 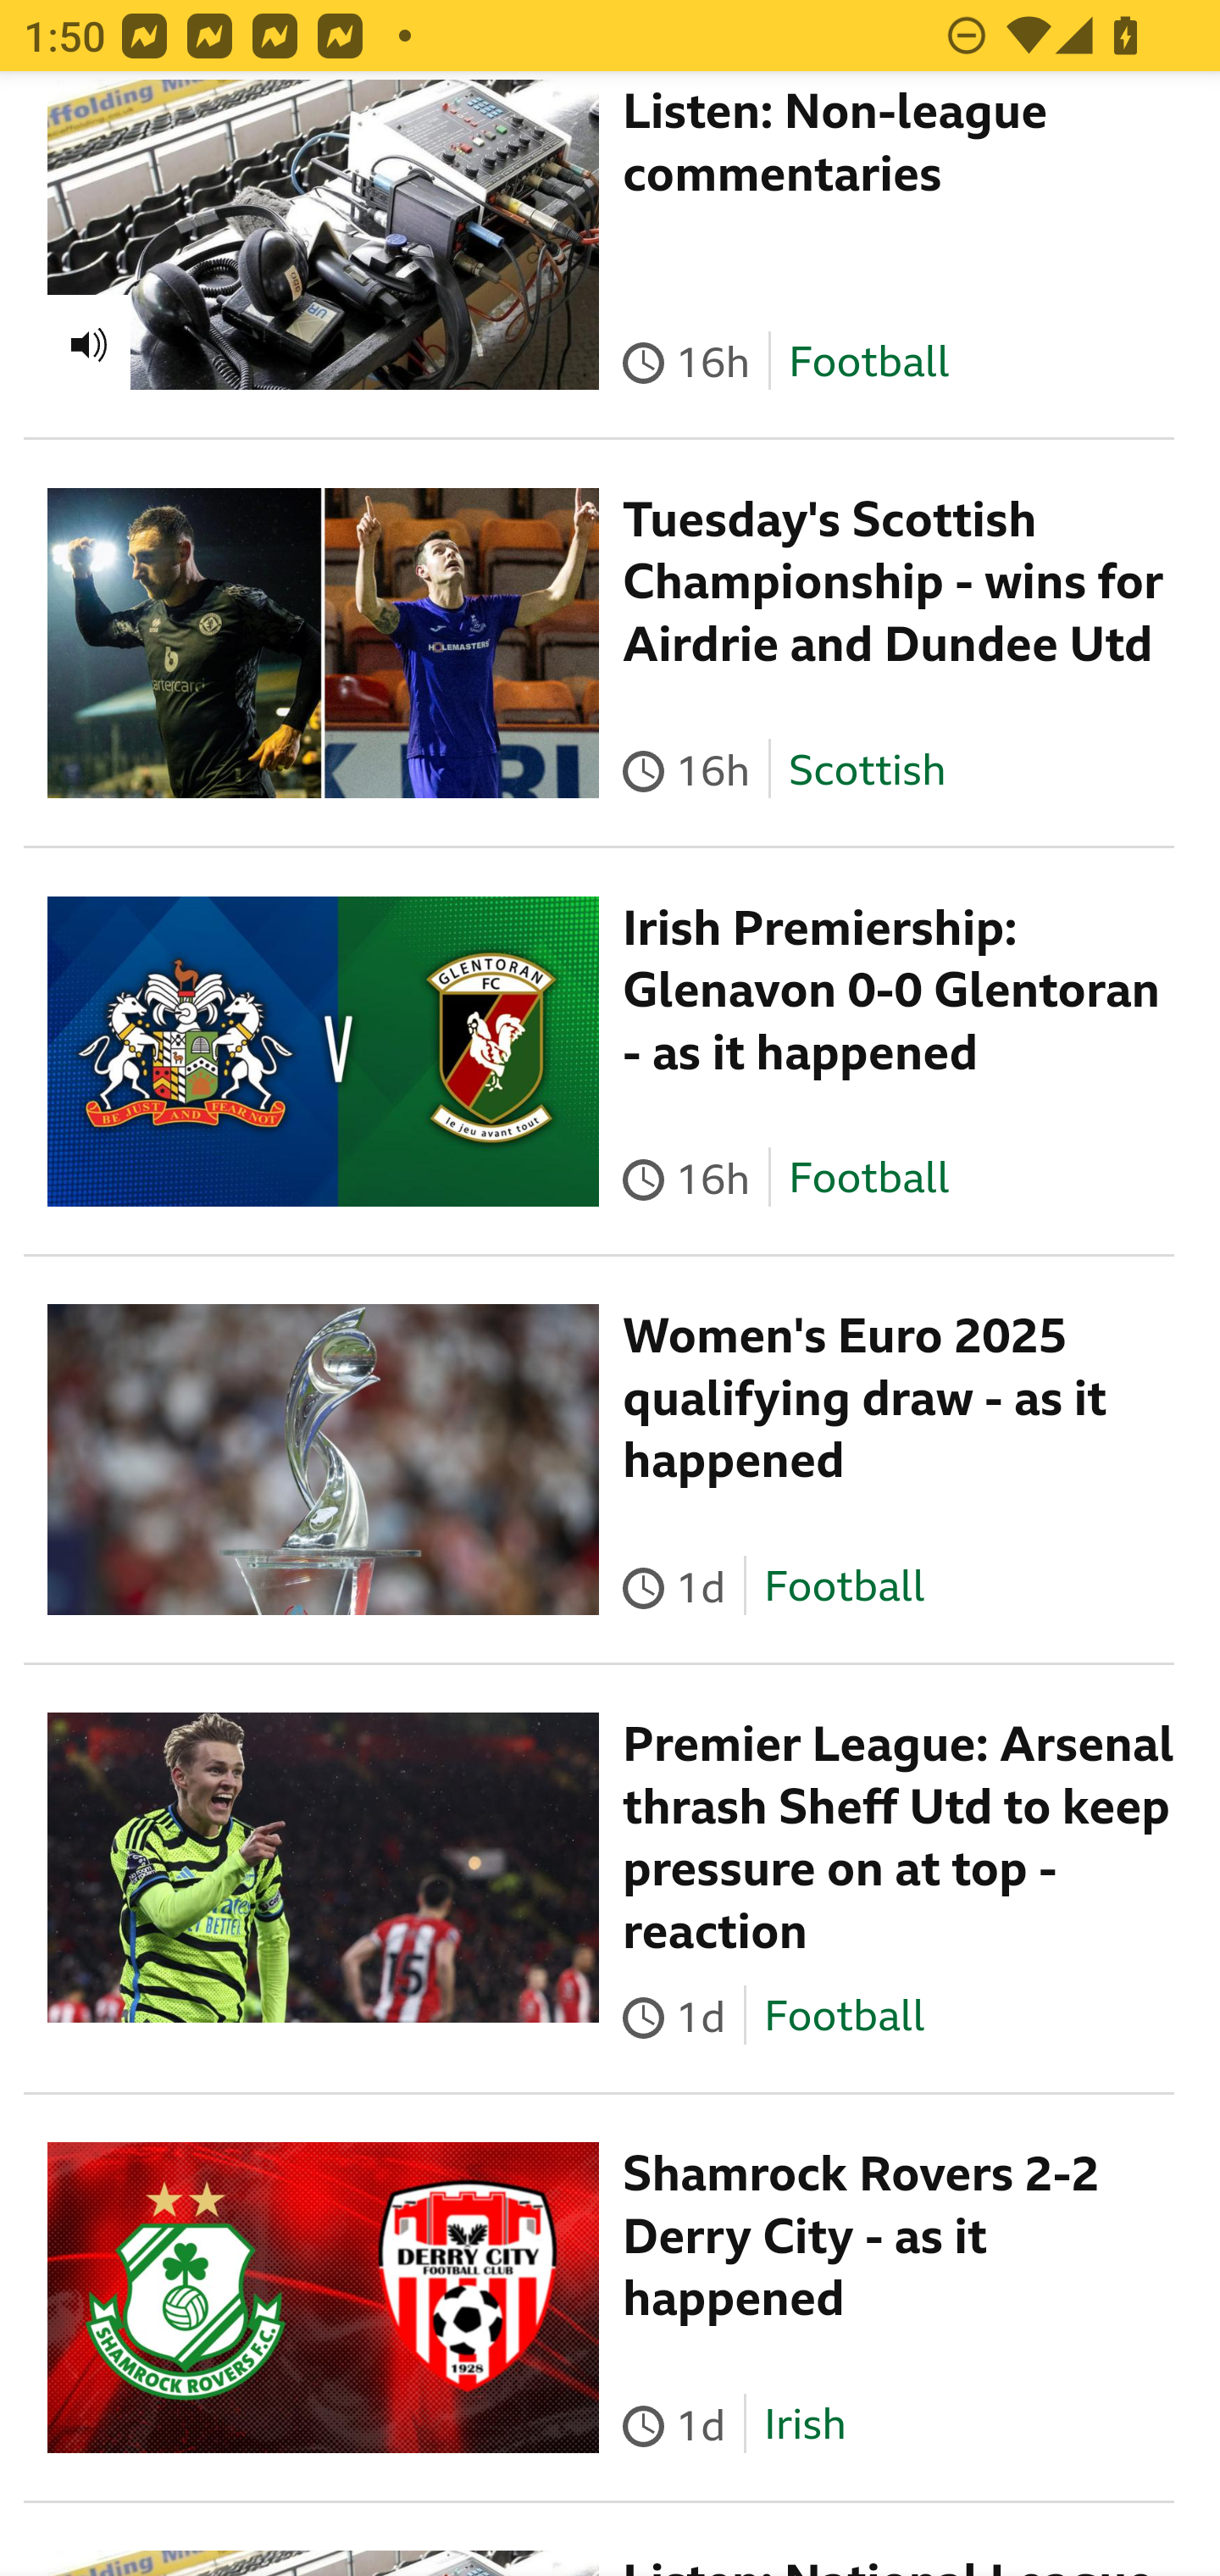 I want to click on Football, so click(x=844, y=2018).